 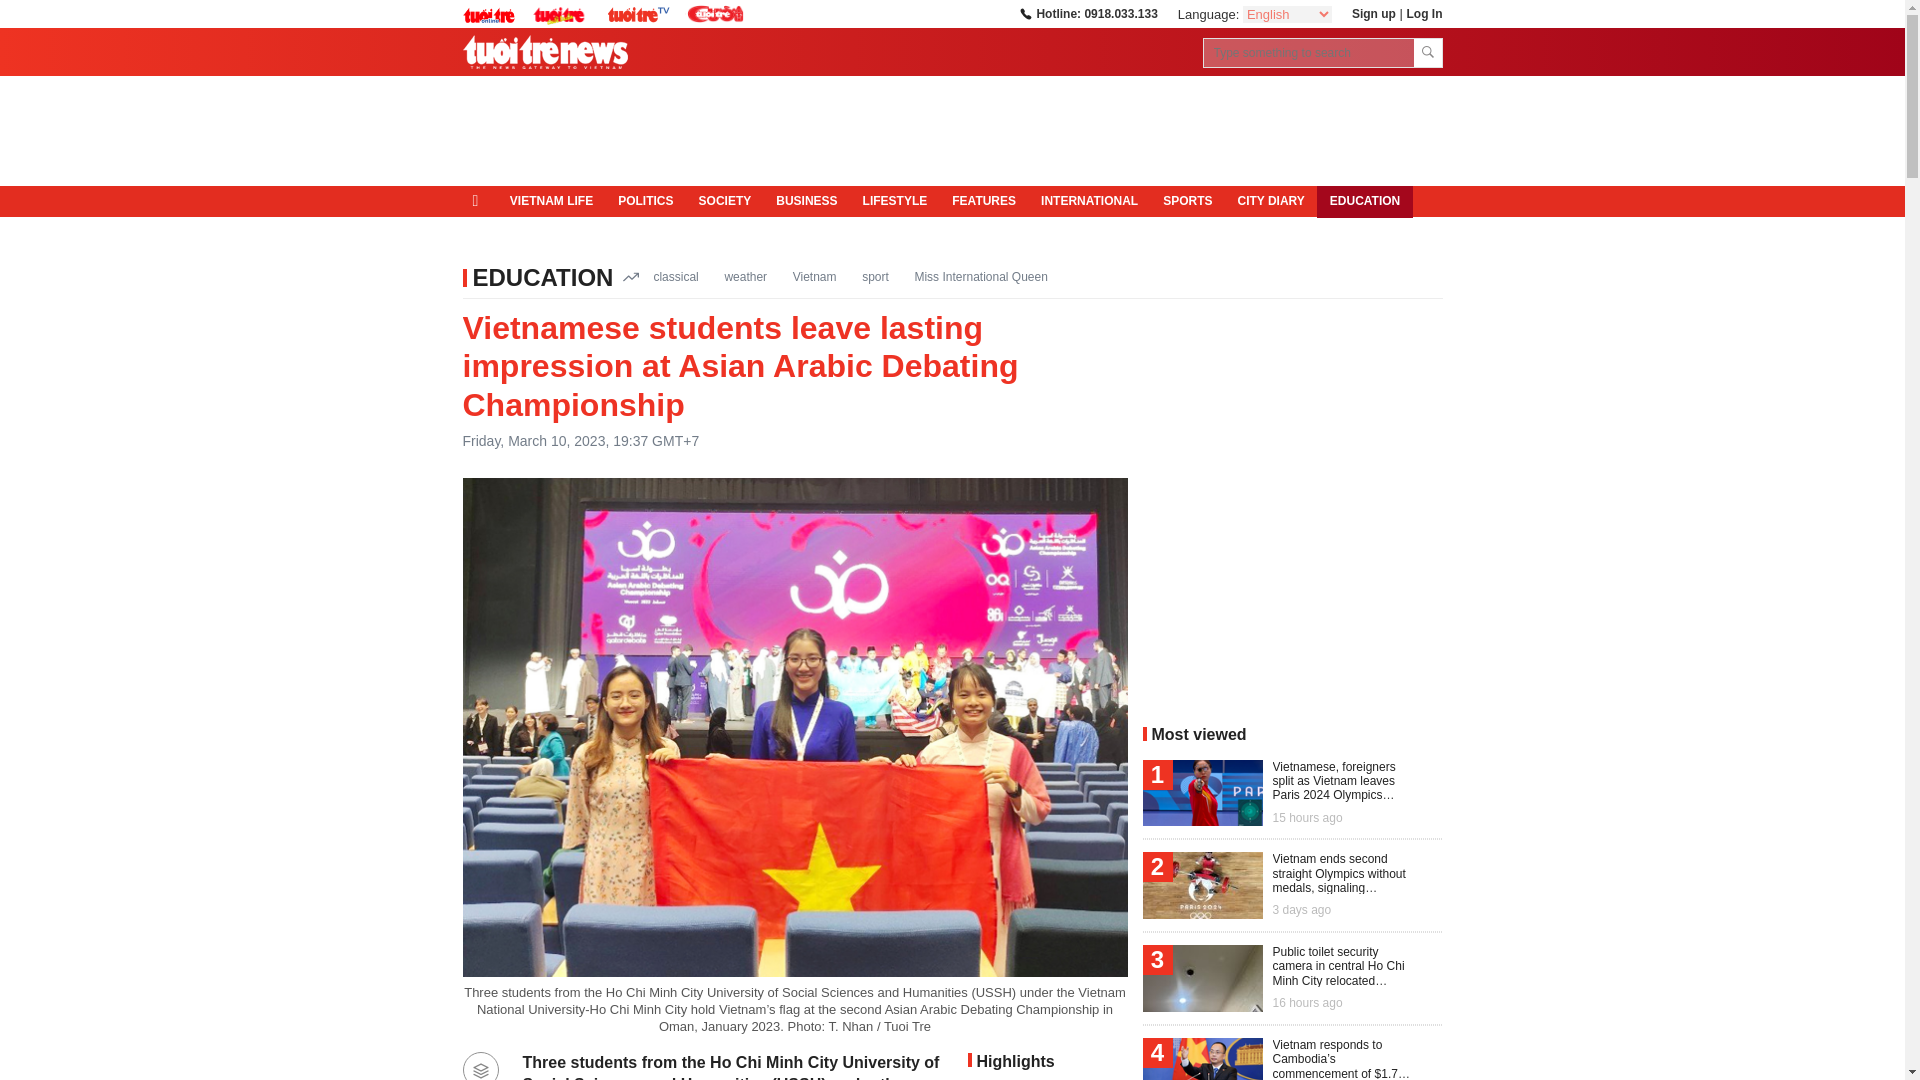 I want to click on INTERNATIONAL, so click(x=1090, y=202).